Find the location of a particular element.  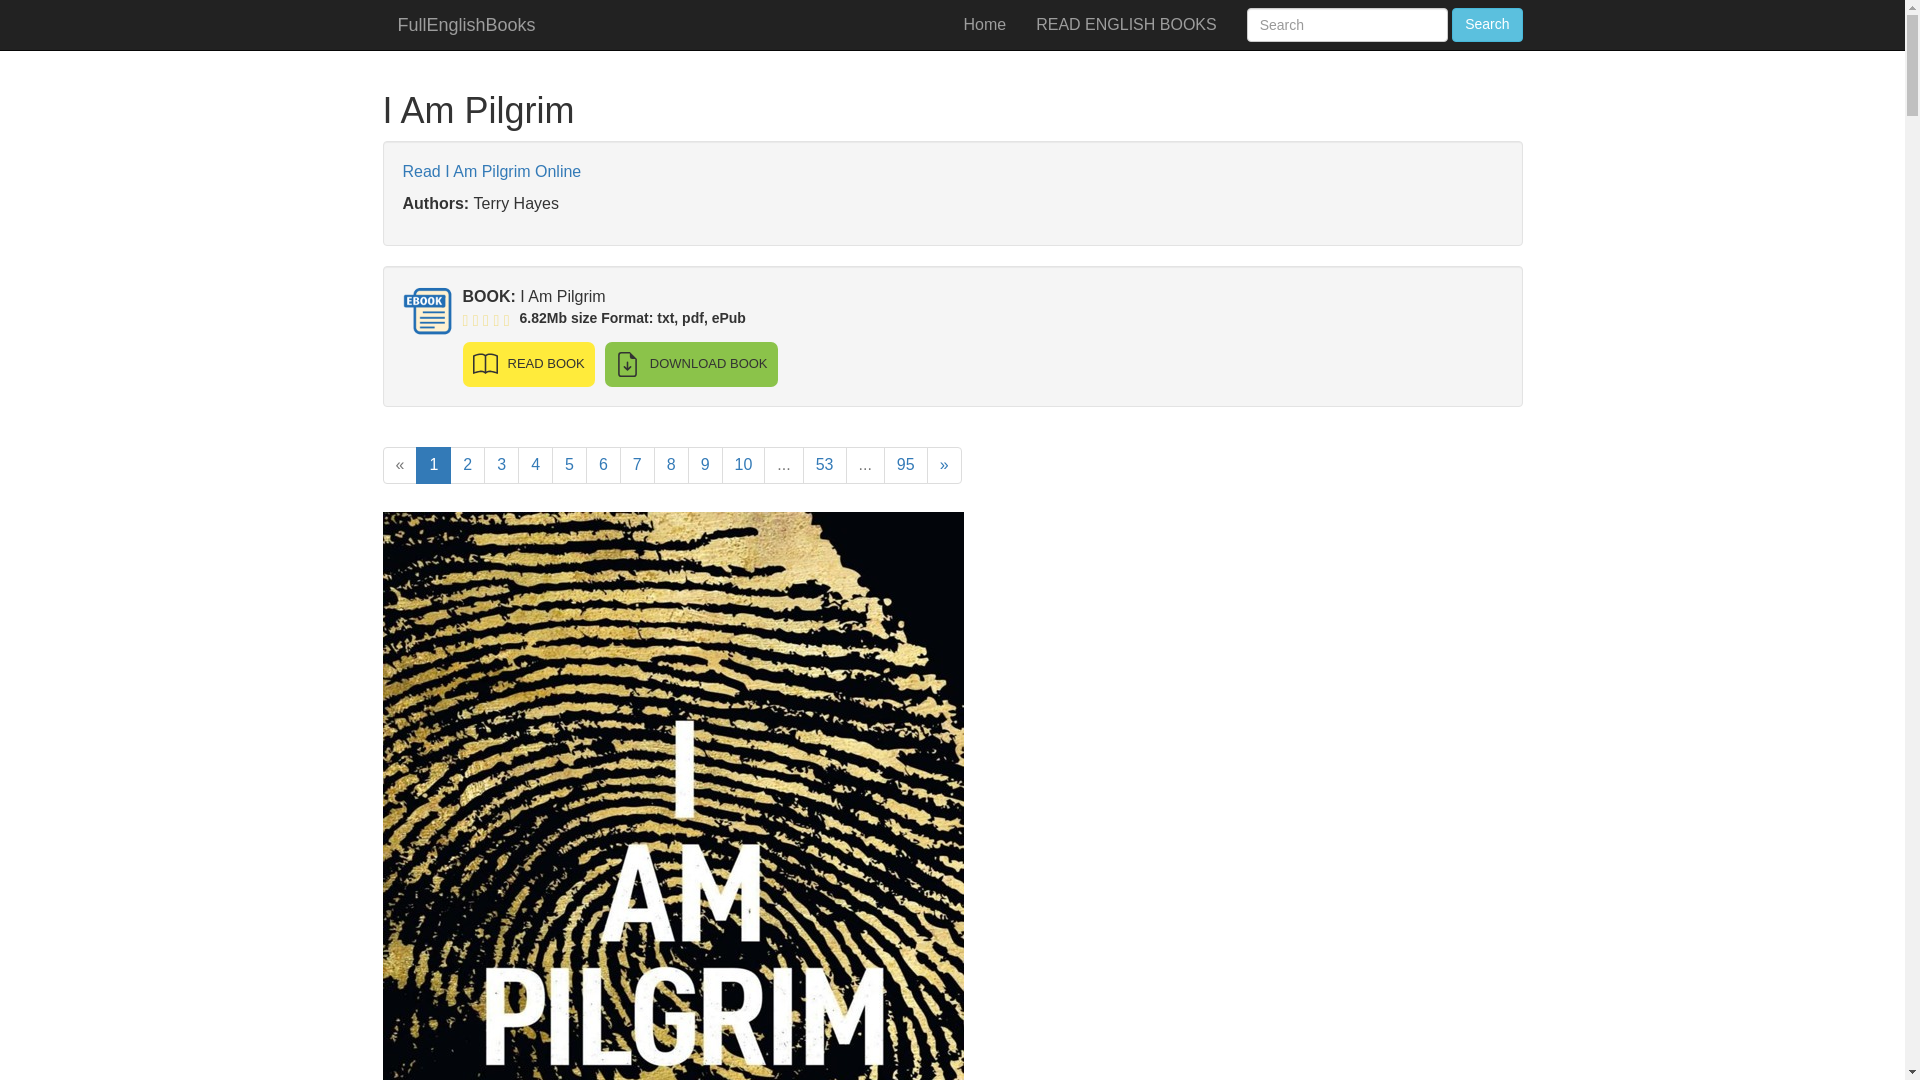

4 is located at coordinates (535, 465).